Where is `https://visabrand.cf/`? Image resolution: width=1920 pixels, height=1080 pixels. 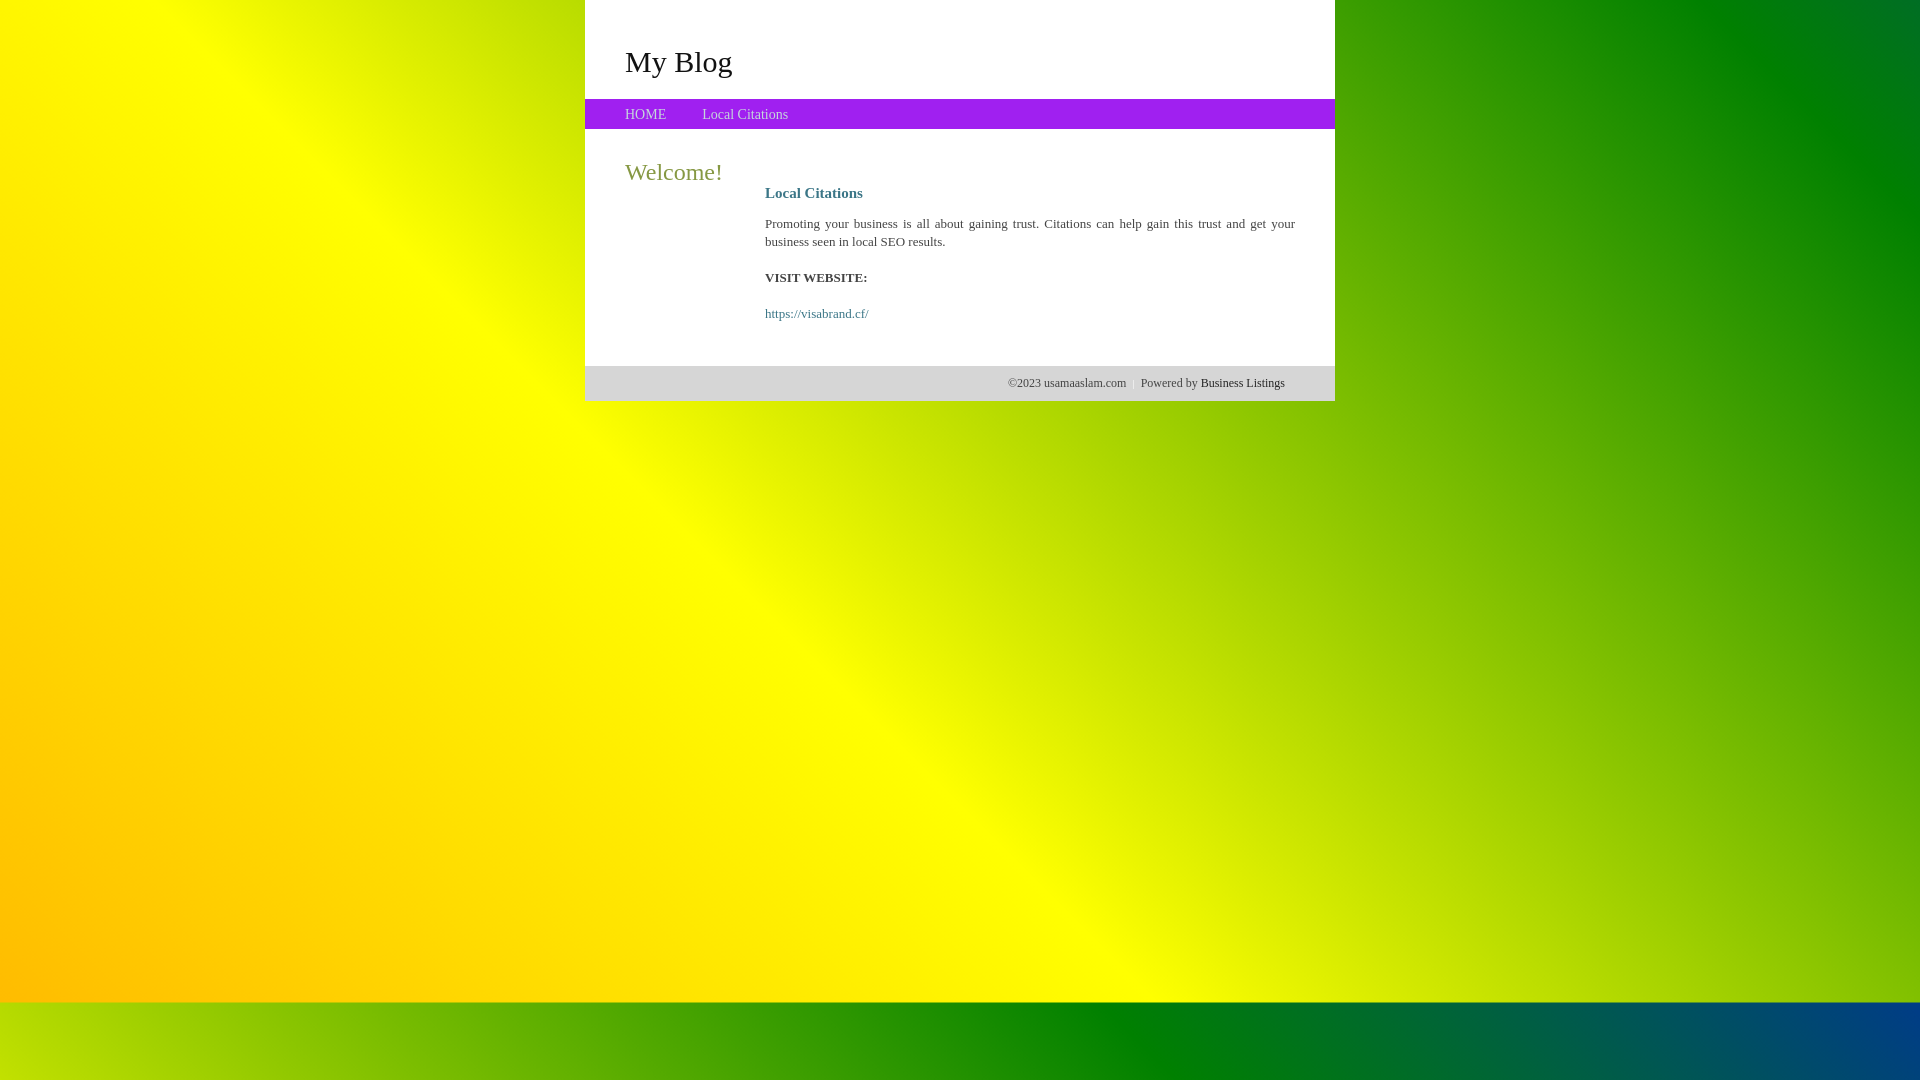
https://visabrand.cf/ is located at coordinates (817, 314).